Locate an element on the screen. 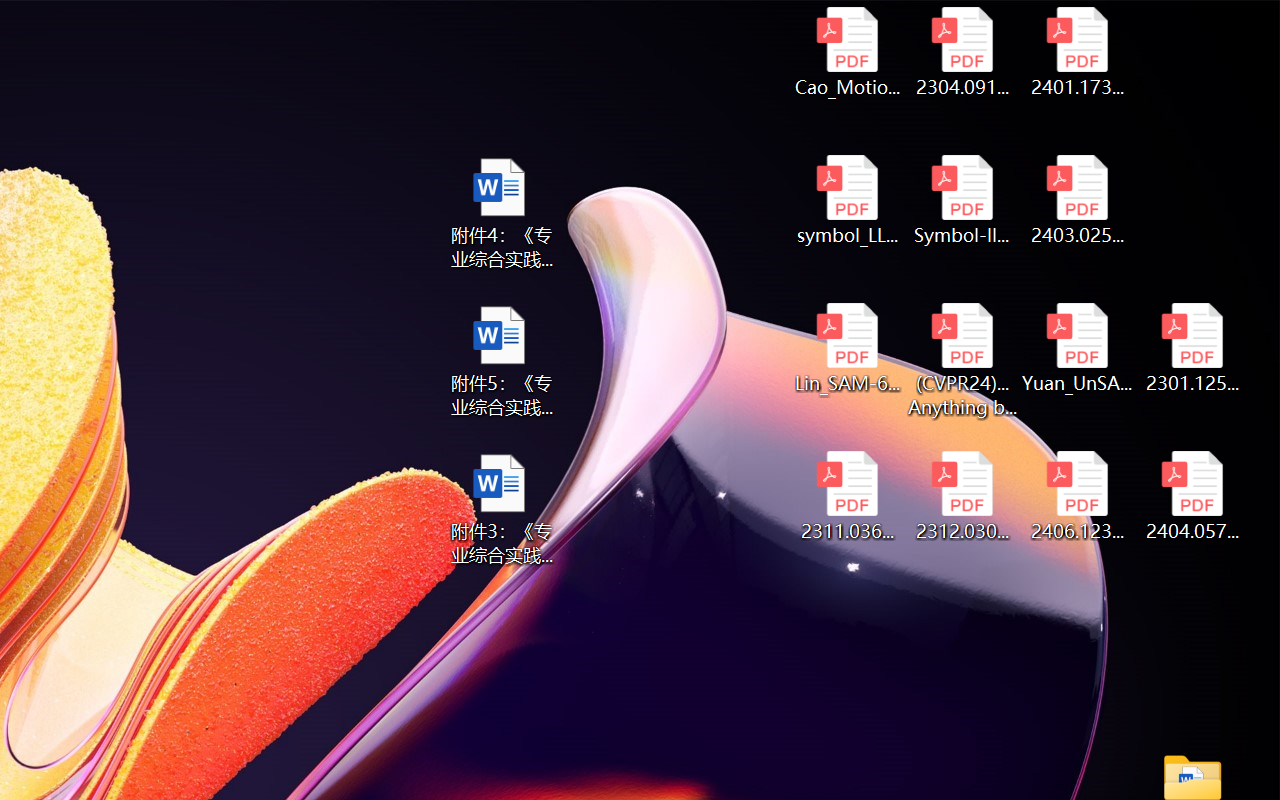  2311.03658v2.pdf is located at coordinates (846, 496).